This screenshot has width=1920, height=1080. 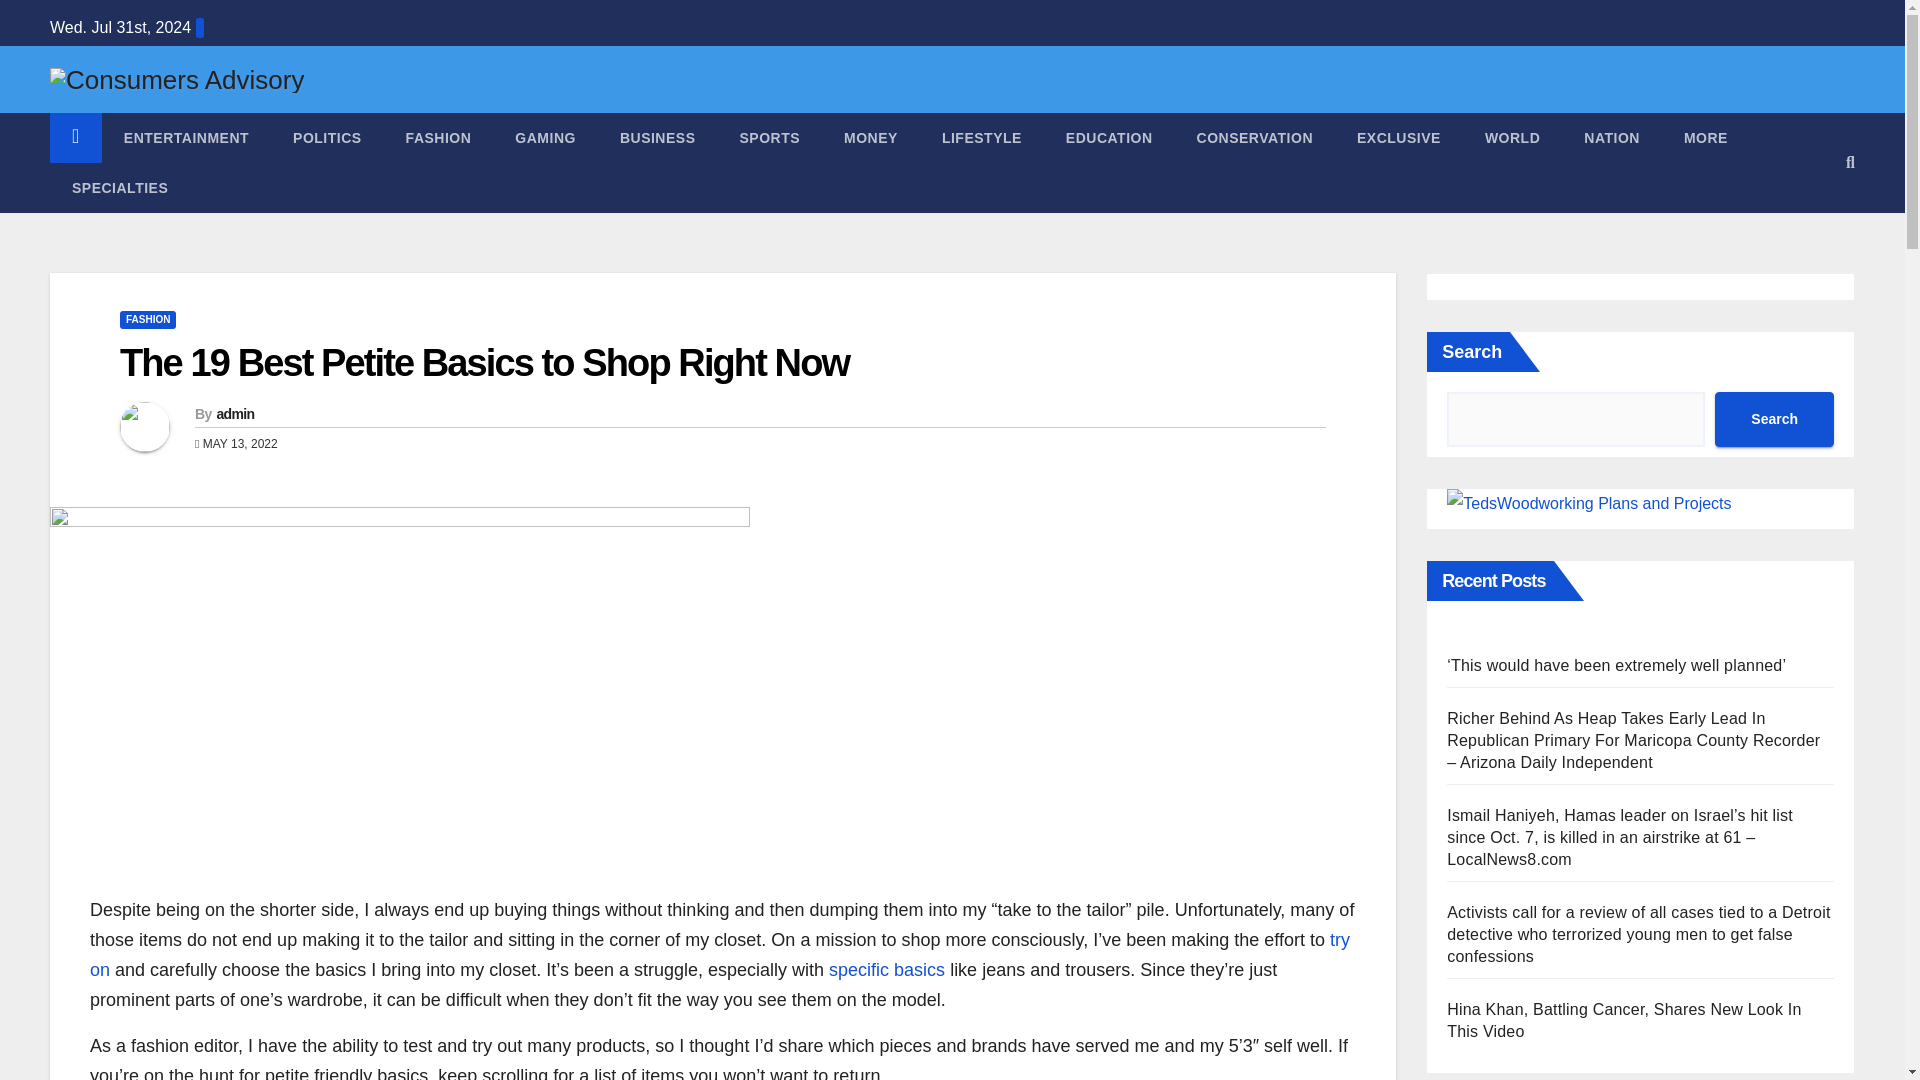 I want to click on BUSINESS, so click(x=658, y=138).